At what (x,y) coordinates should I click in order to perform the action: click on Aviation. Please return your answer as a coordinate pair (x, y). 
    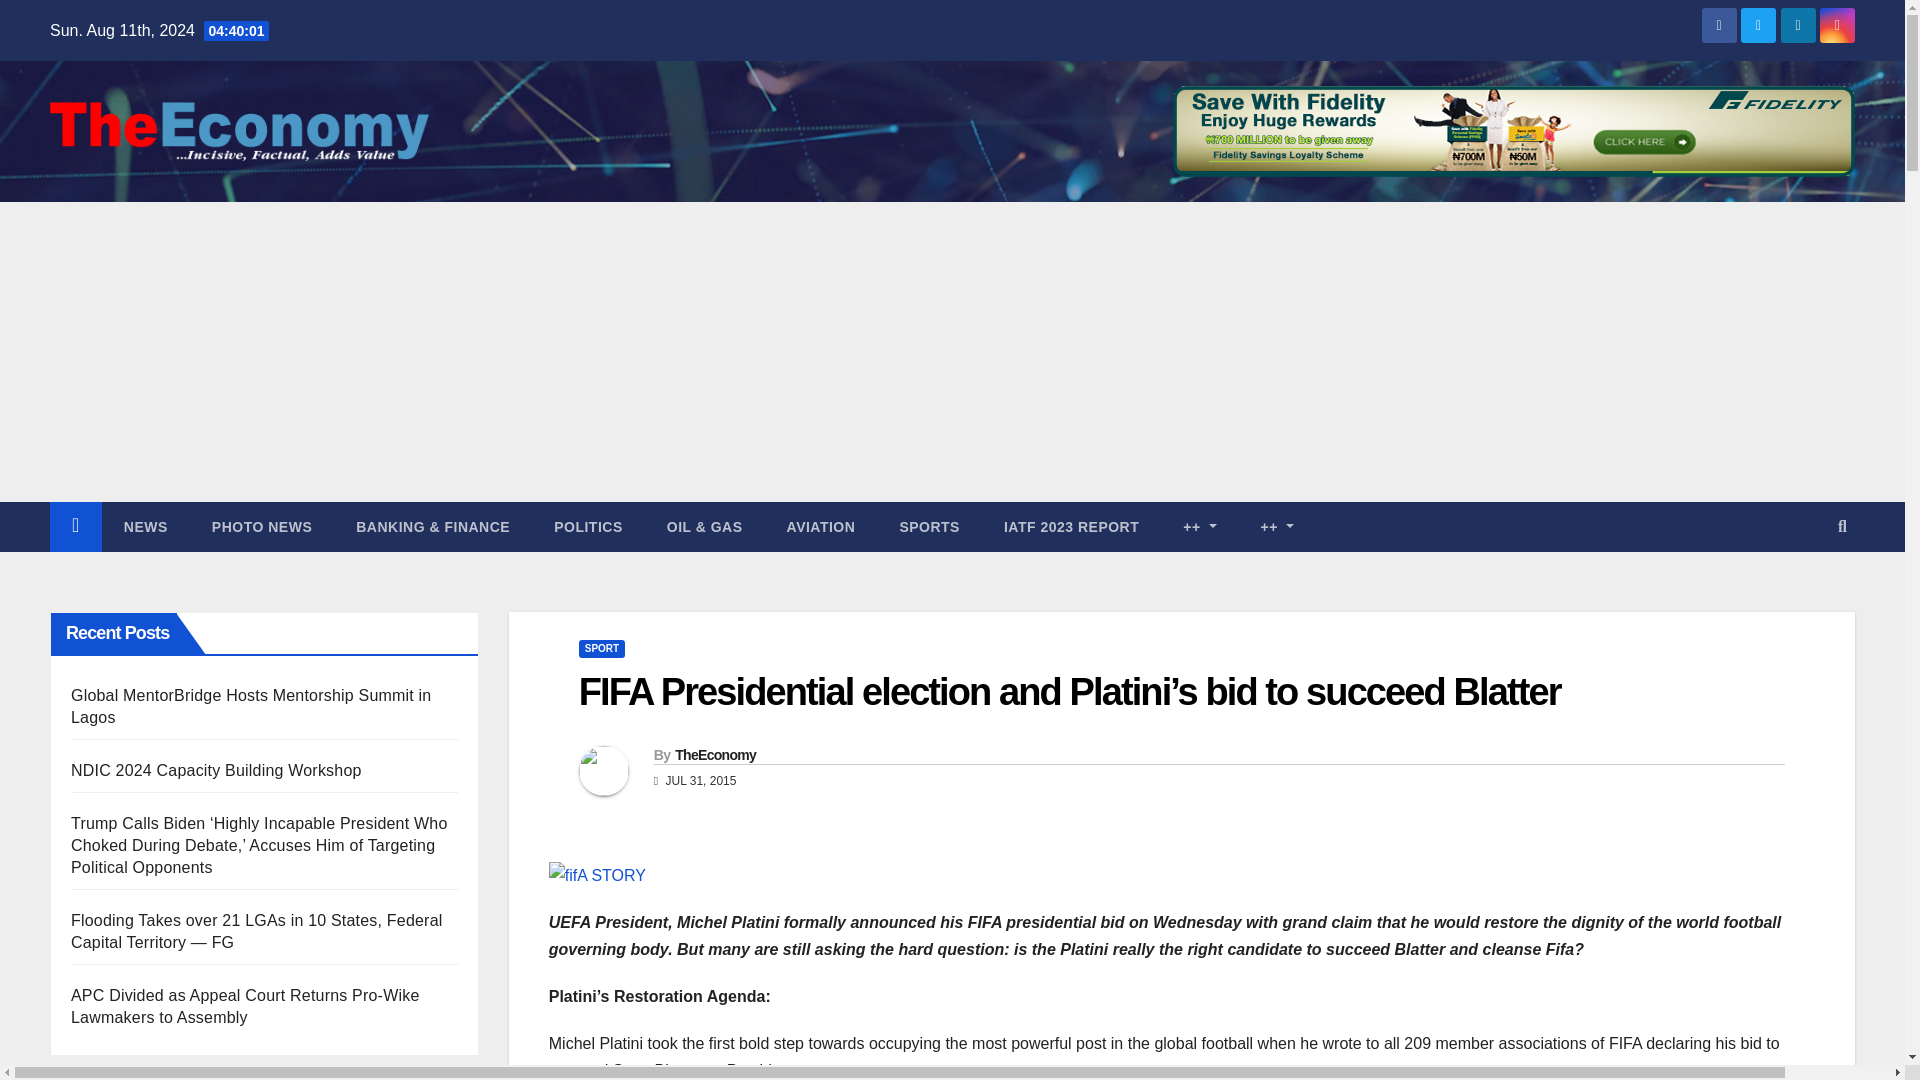
    Looking at the image, I should click on (820, 526).